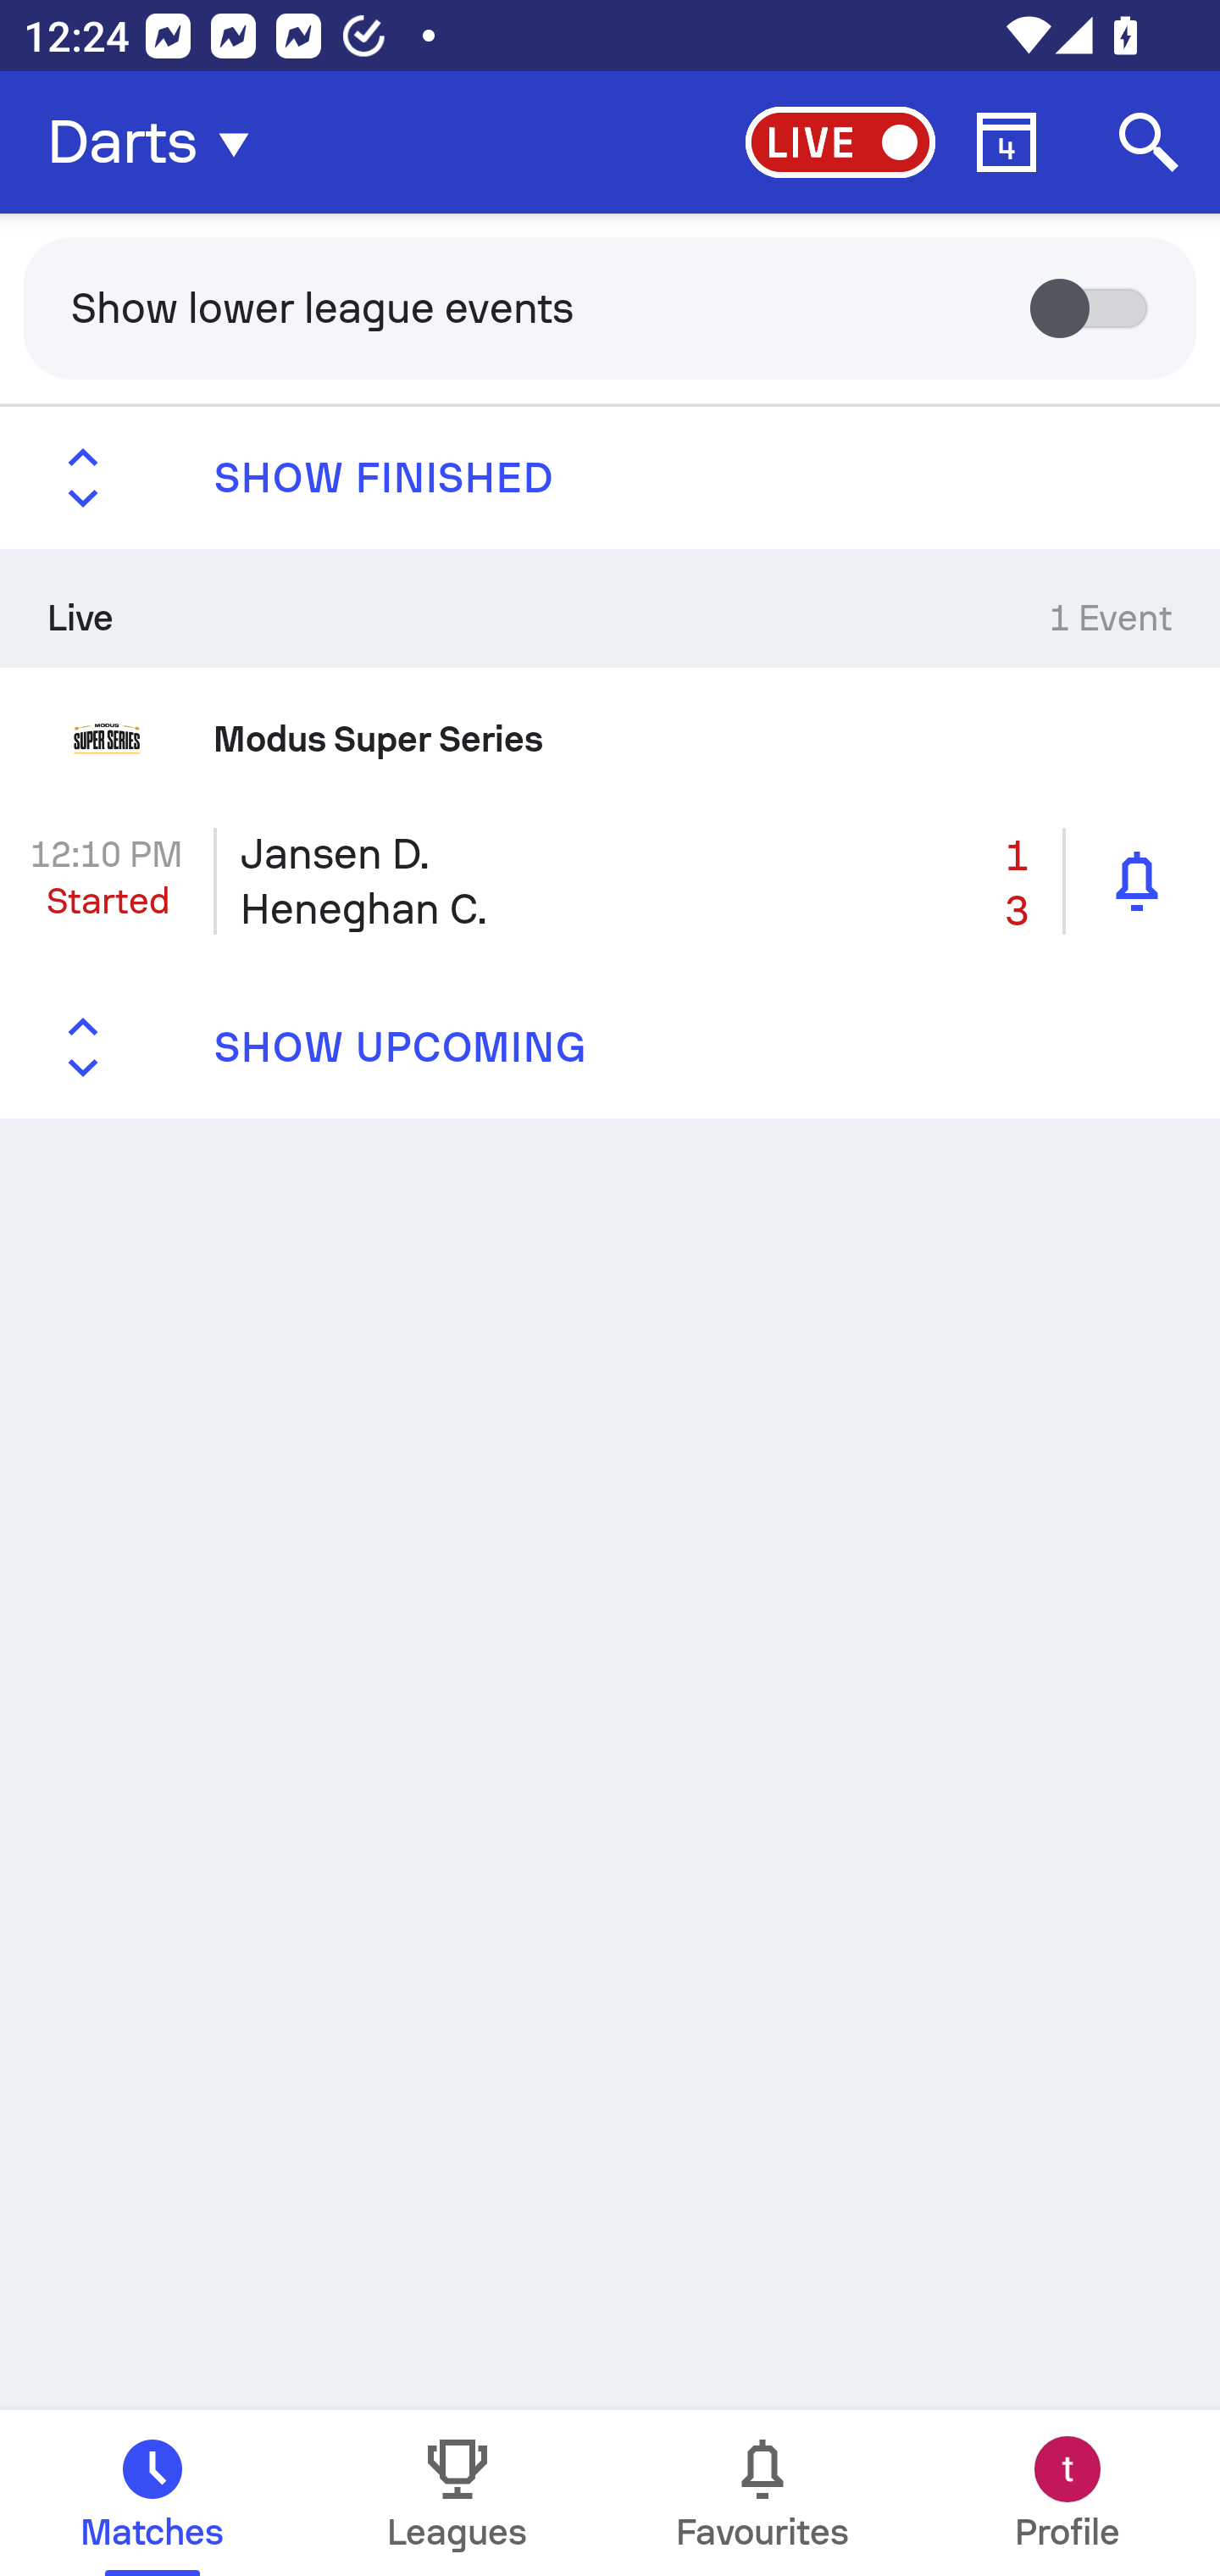 The image size is (1220, 2576). Describe the element at coordinates (762, 2493) in the screenshot. I see `Favourites` at that location.